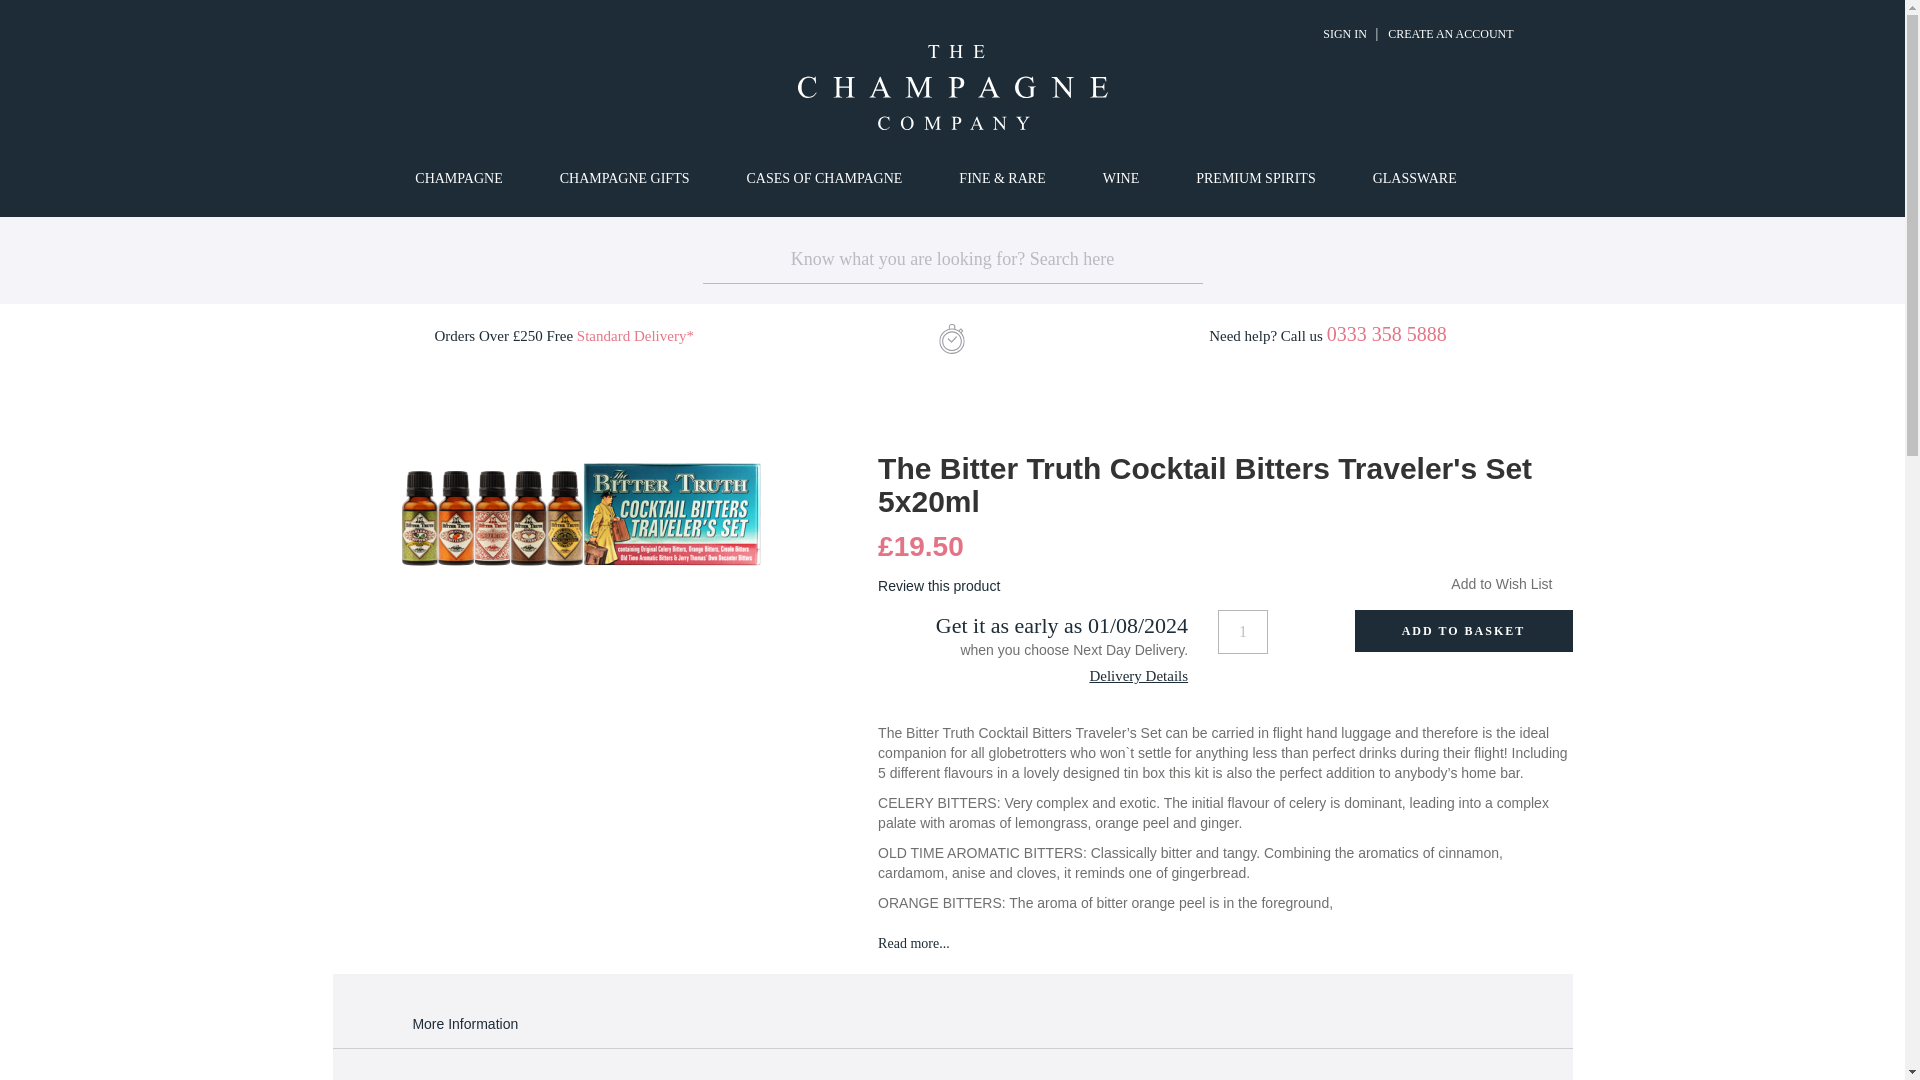  Describe the element at coordinates (1344, 34) in the screenshot. I see `SIGN IN` at that location.